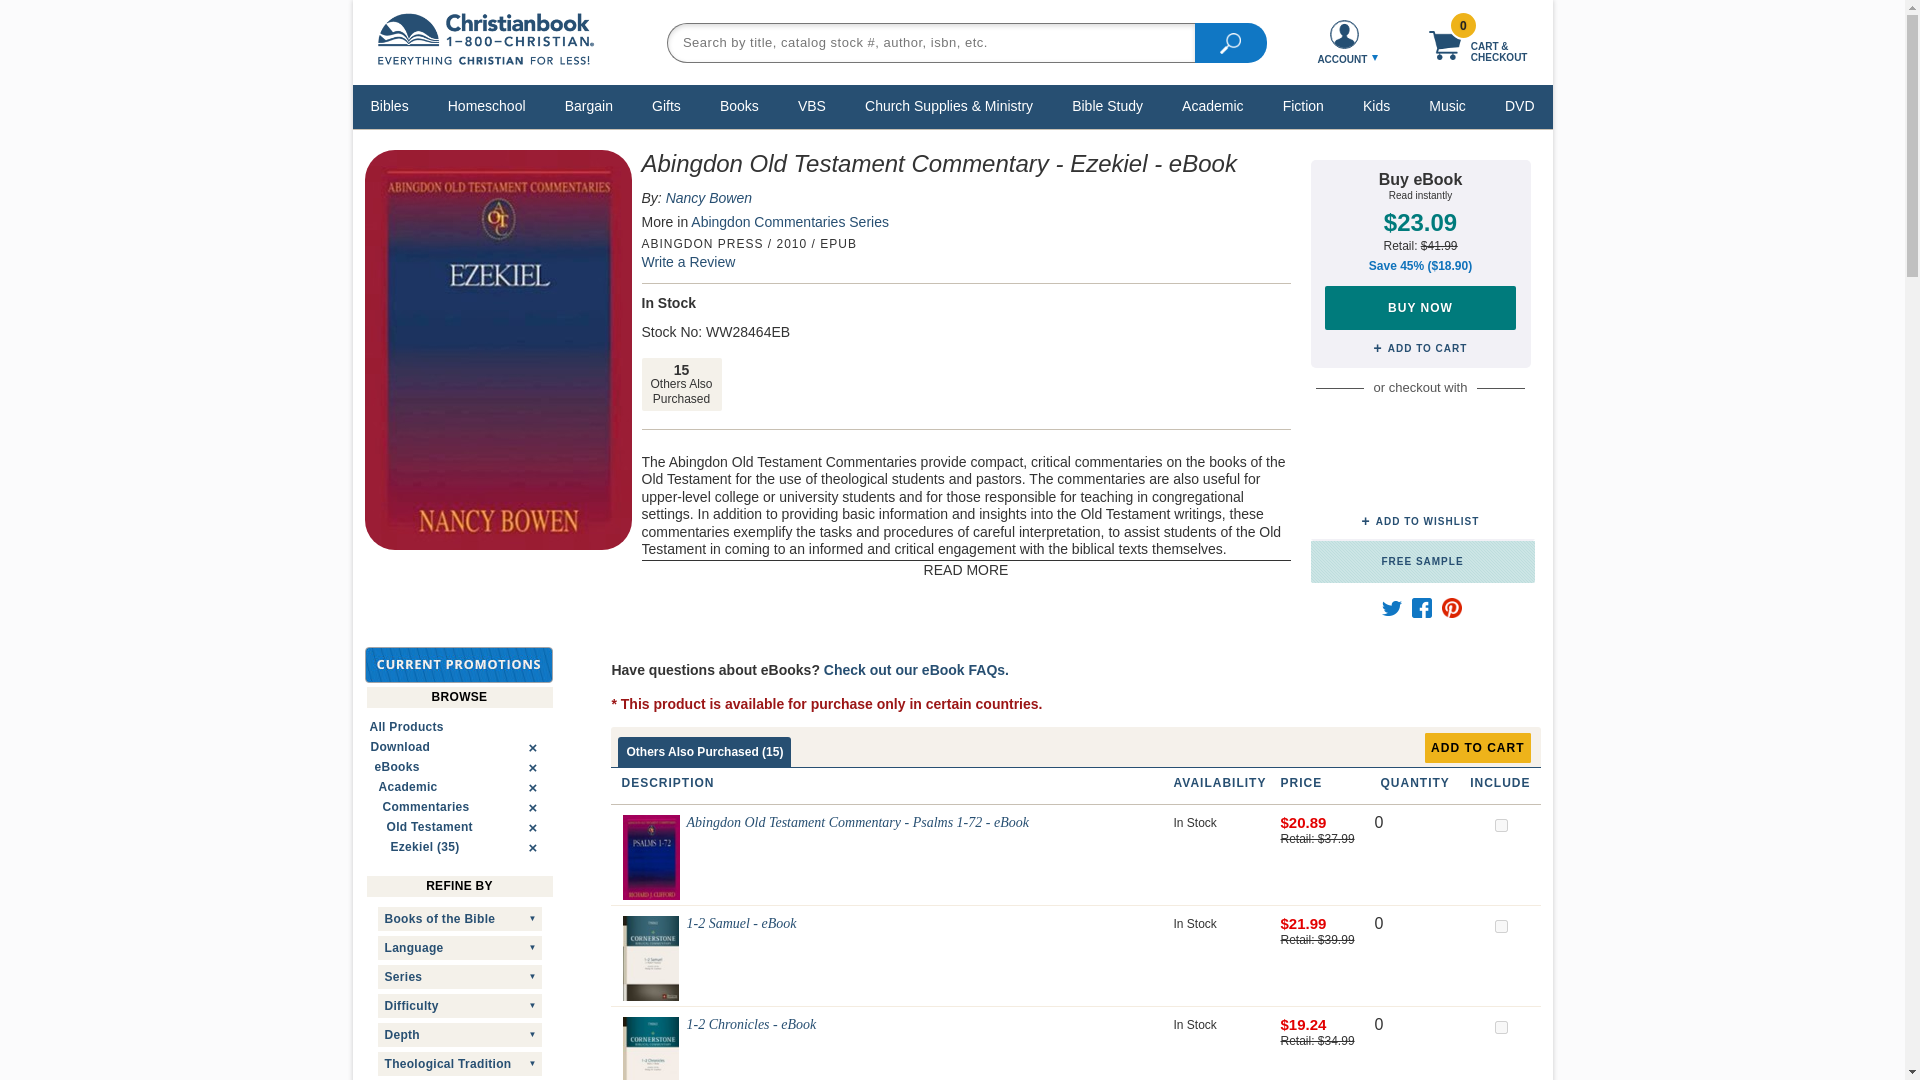 This screenshot has width=1920, height=1080. What do you see at coordinates (1420, 522) in the screenshot?
I see `Add To Wishlist` at bounding box center [1420, 522].